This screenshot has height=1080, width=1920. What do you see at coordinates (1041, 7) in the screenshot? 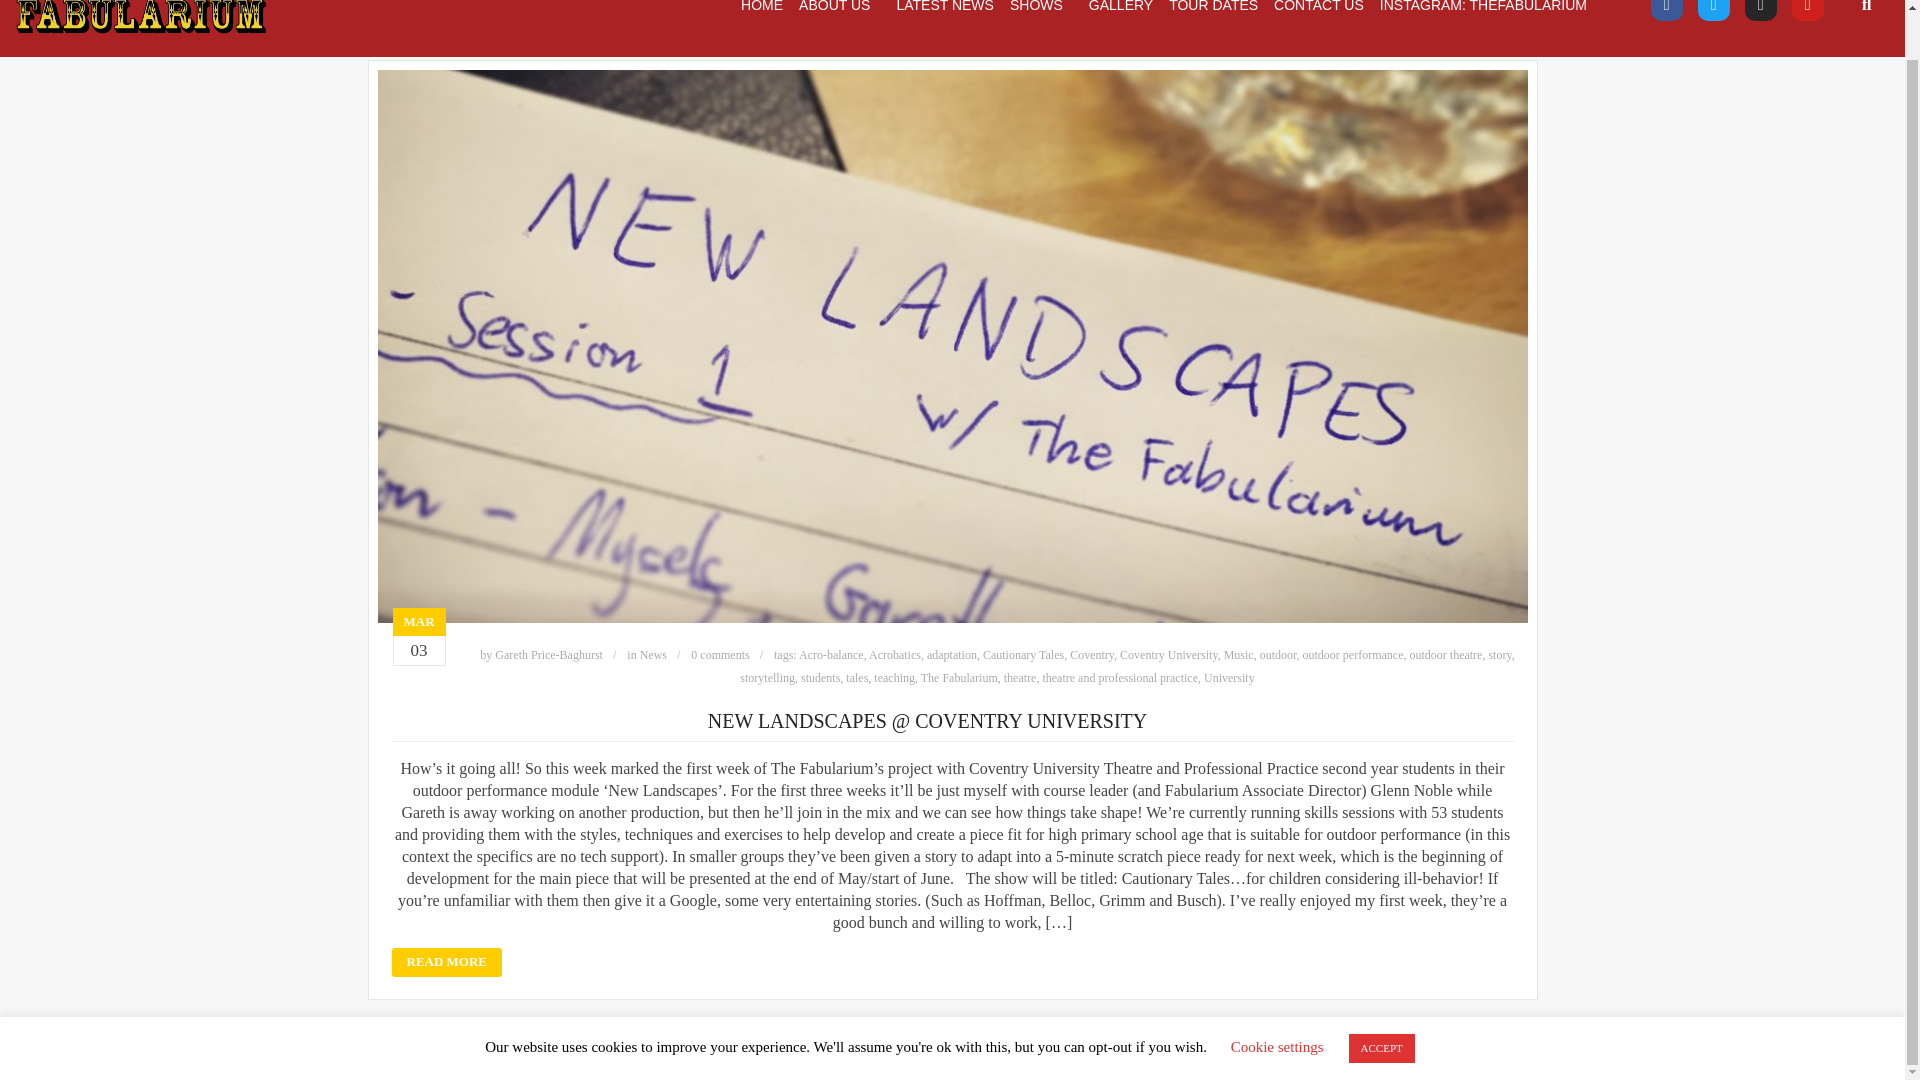
I see `SHOWS` at bounding box center [1041, 7].